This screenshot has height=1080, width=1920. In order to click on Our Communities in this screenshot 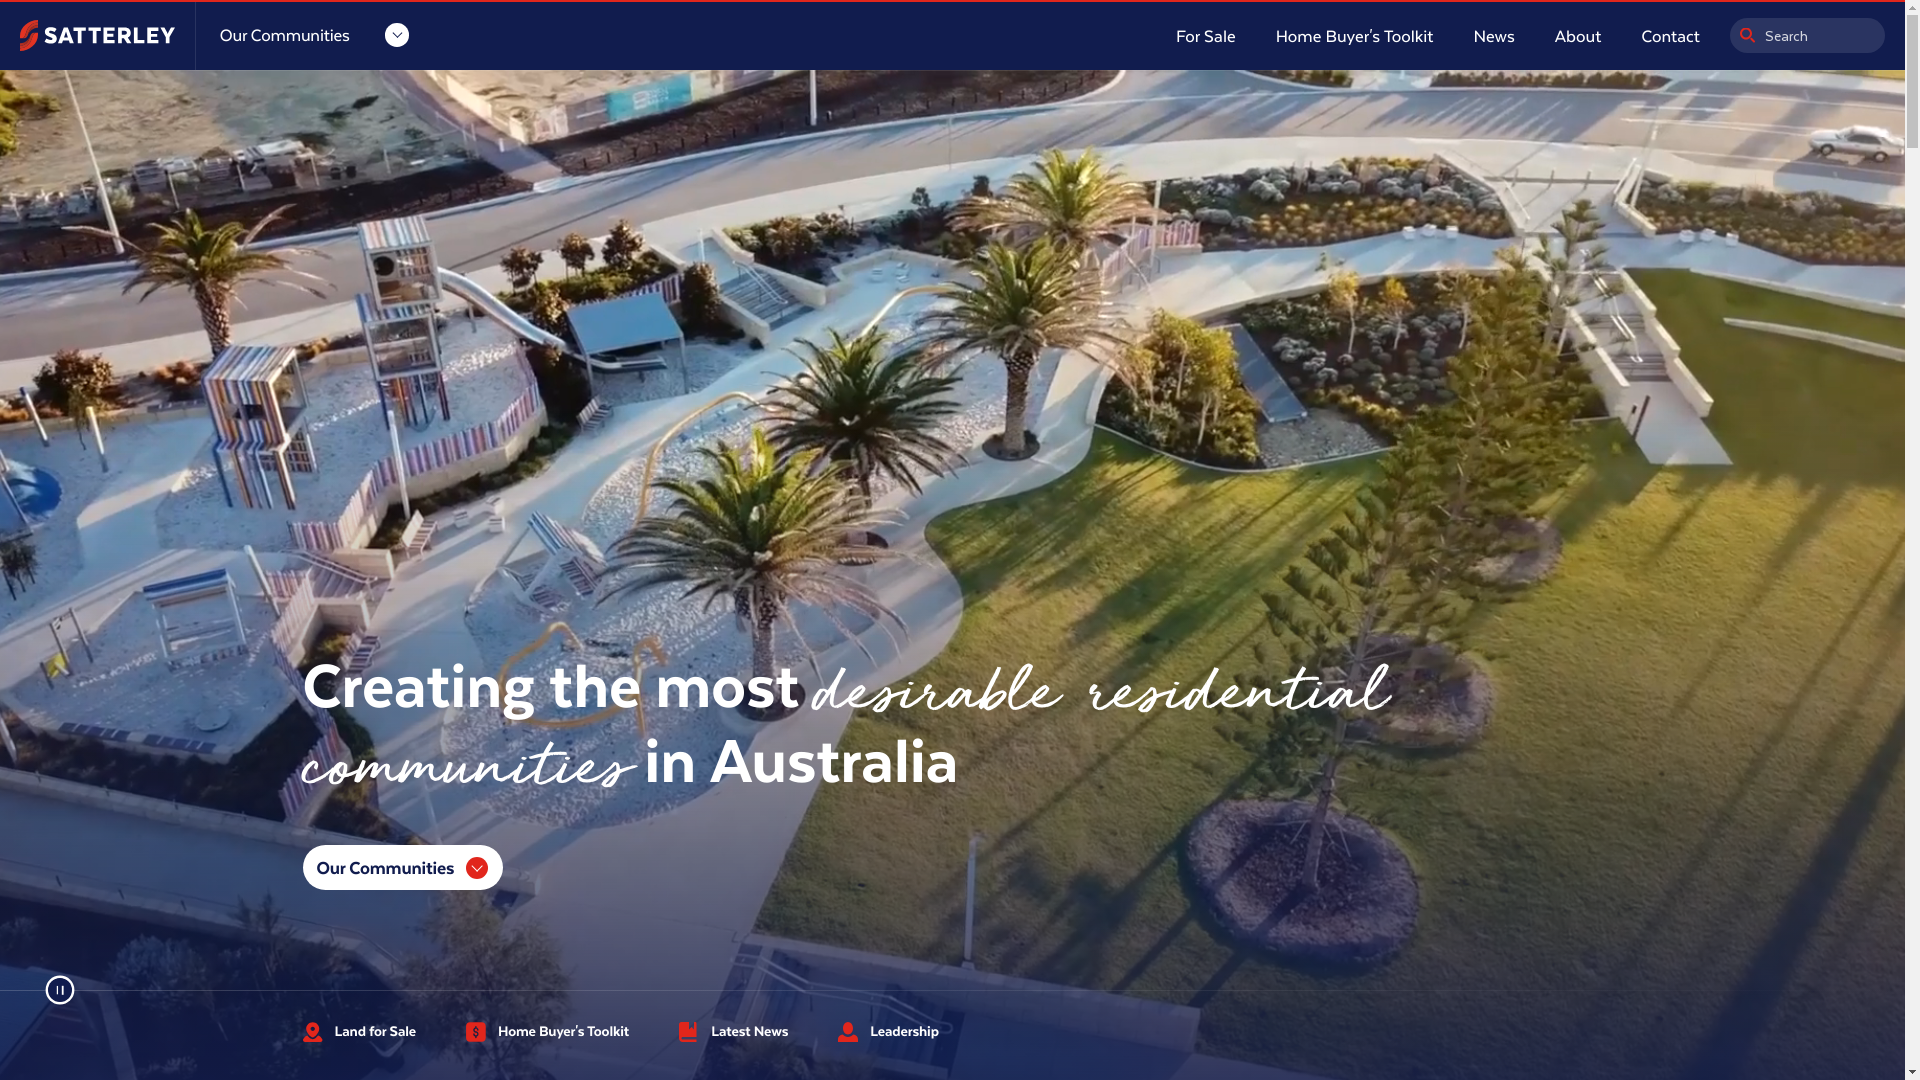, I will do `click(402, 868)`.